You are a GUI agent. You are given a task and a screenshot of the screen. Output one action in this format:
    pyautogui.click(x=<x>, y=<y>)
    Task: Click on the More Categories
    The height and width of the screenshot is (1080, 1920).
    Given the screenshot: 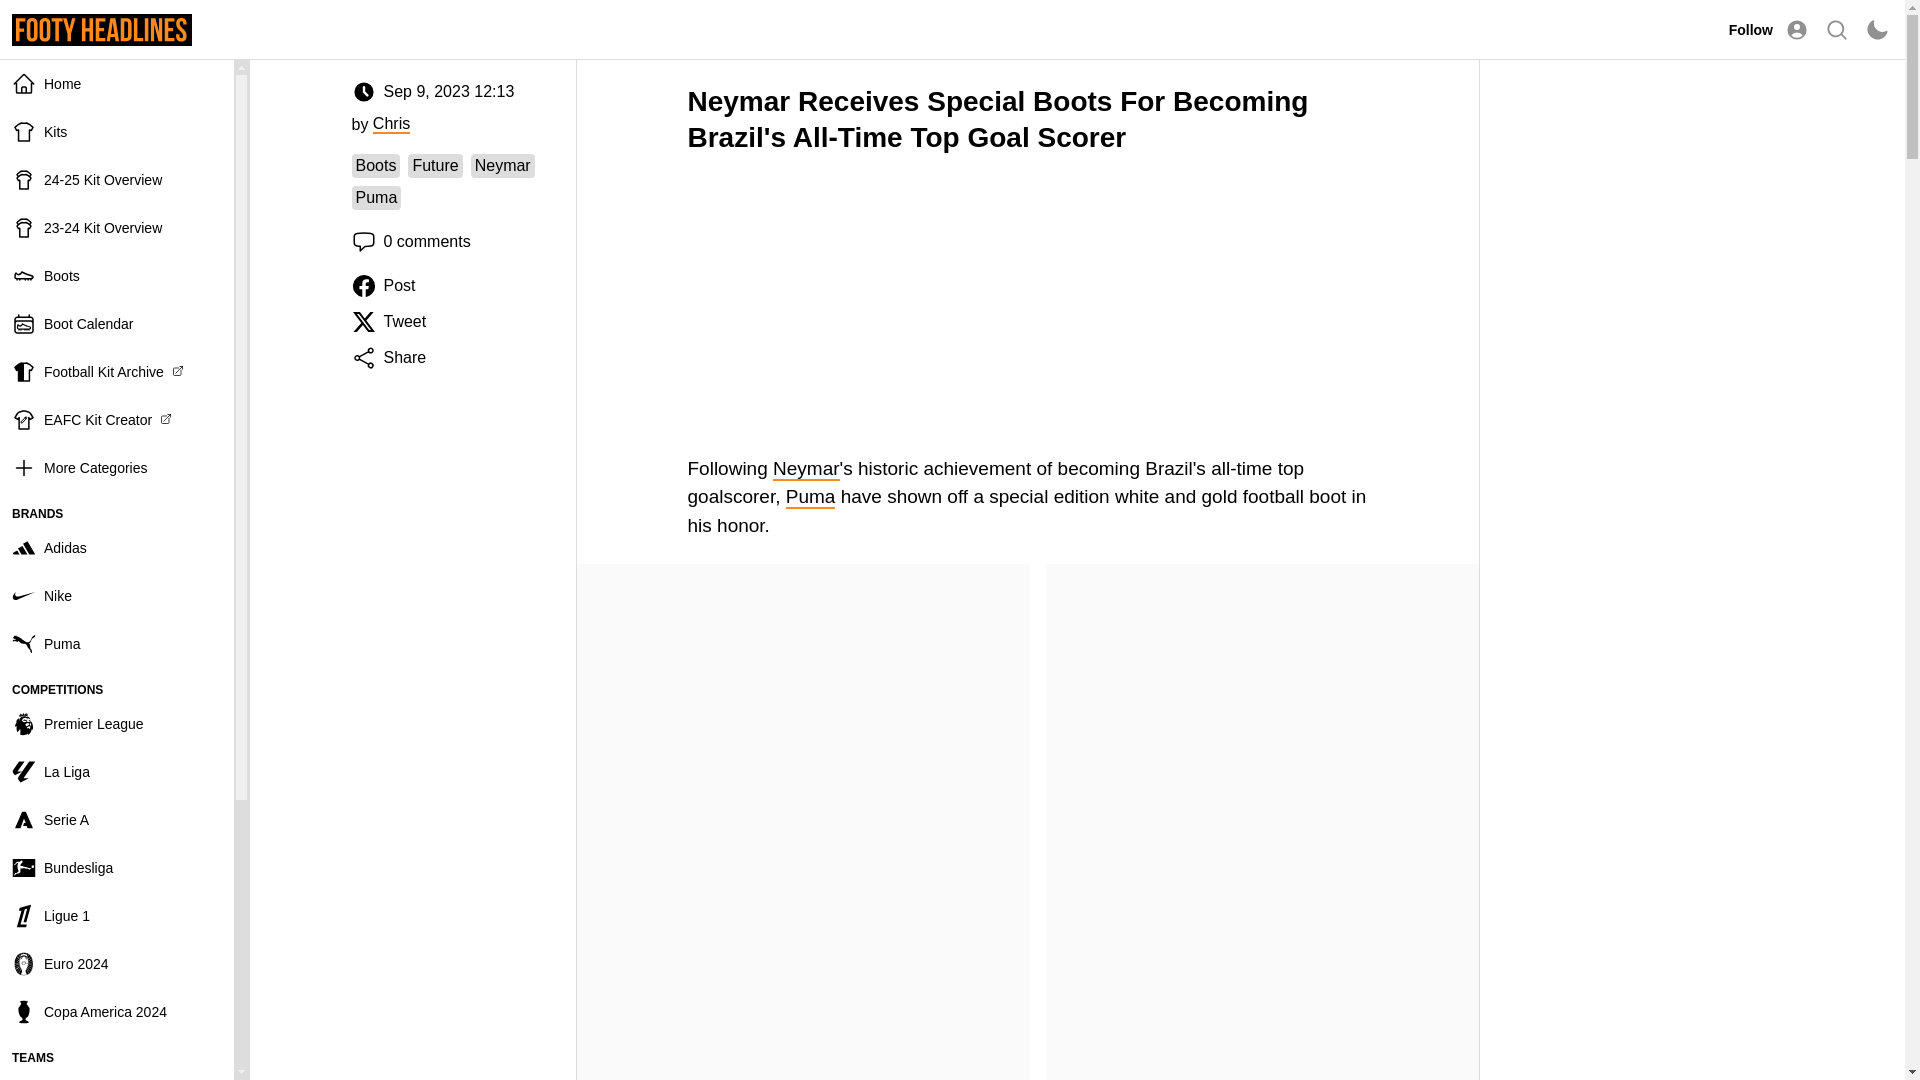 What is the action you would take?
    pyautogui.click(x=117, y=468)
    